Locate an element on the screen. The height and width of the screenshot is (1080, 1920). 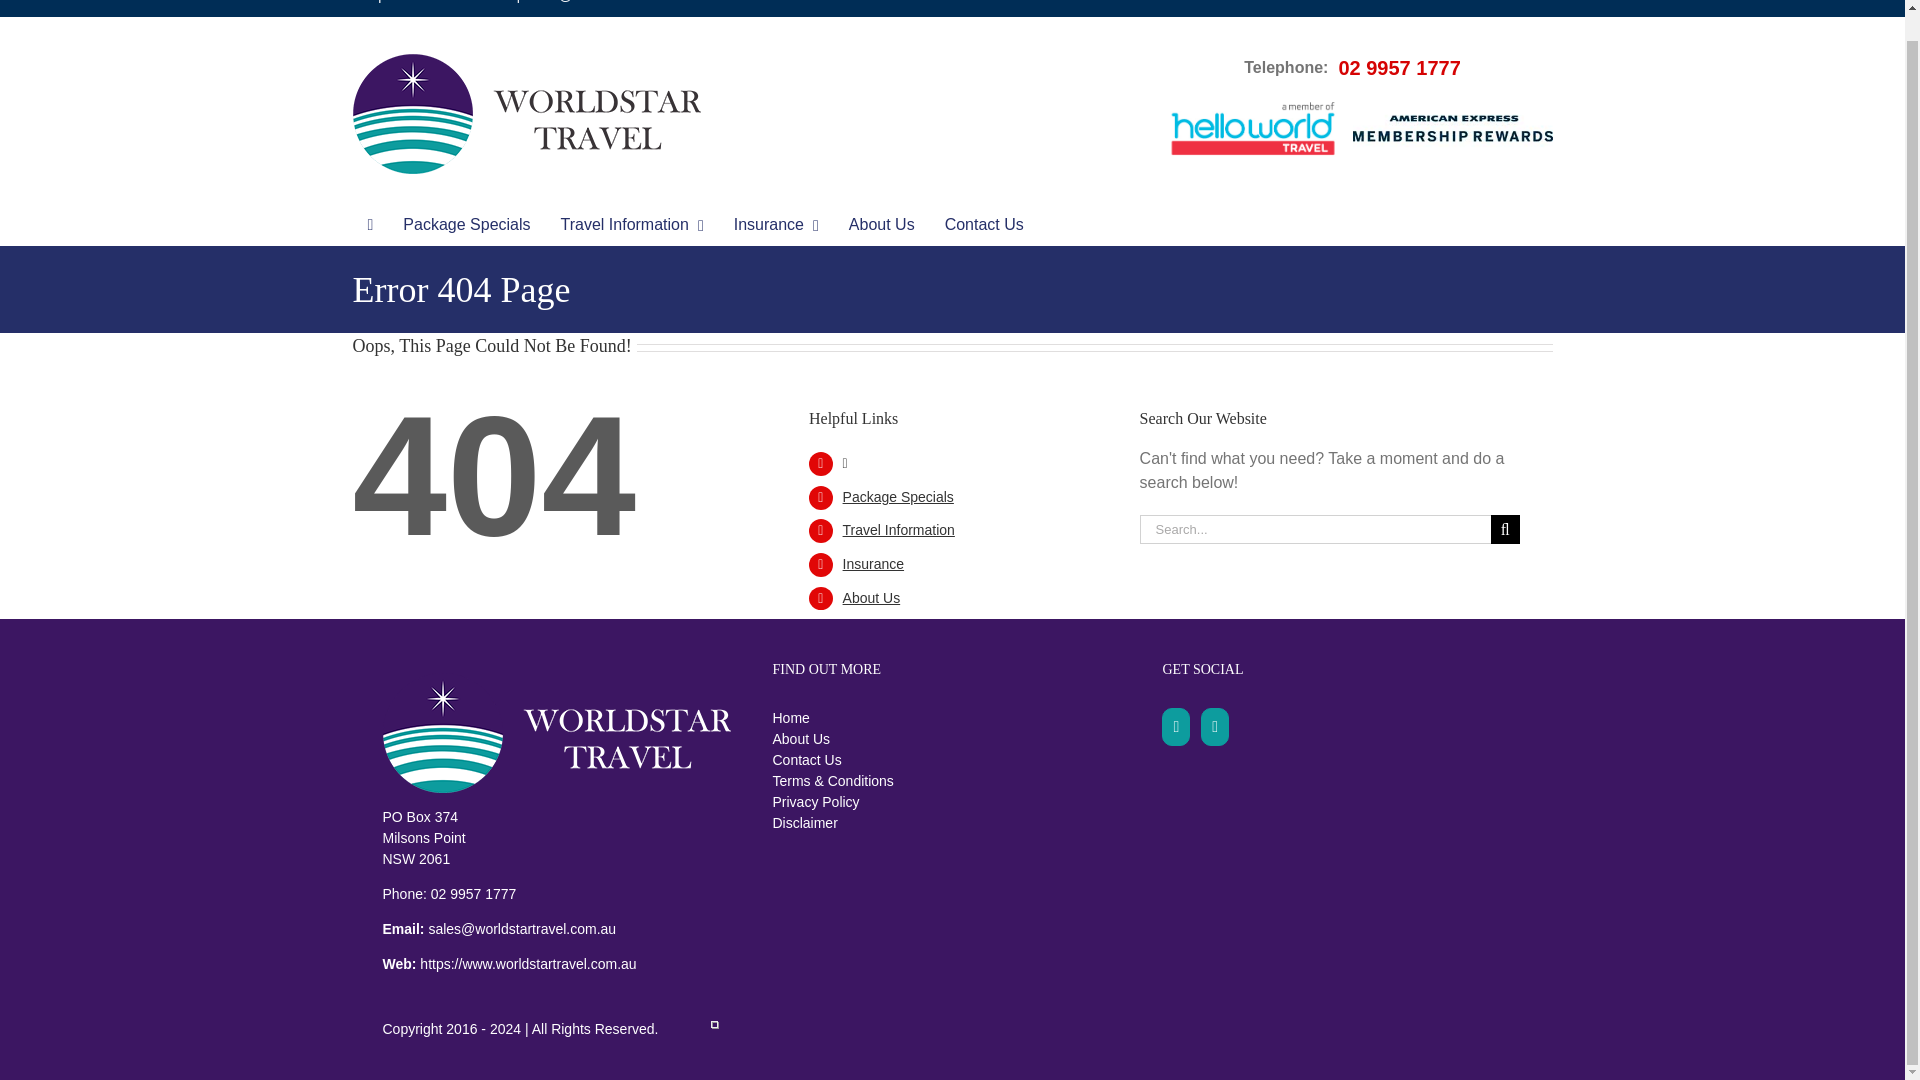
Package Specials is located at coordinates (466, 225).